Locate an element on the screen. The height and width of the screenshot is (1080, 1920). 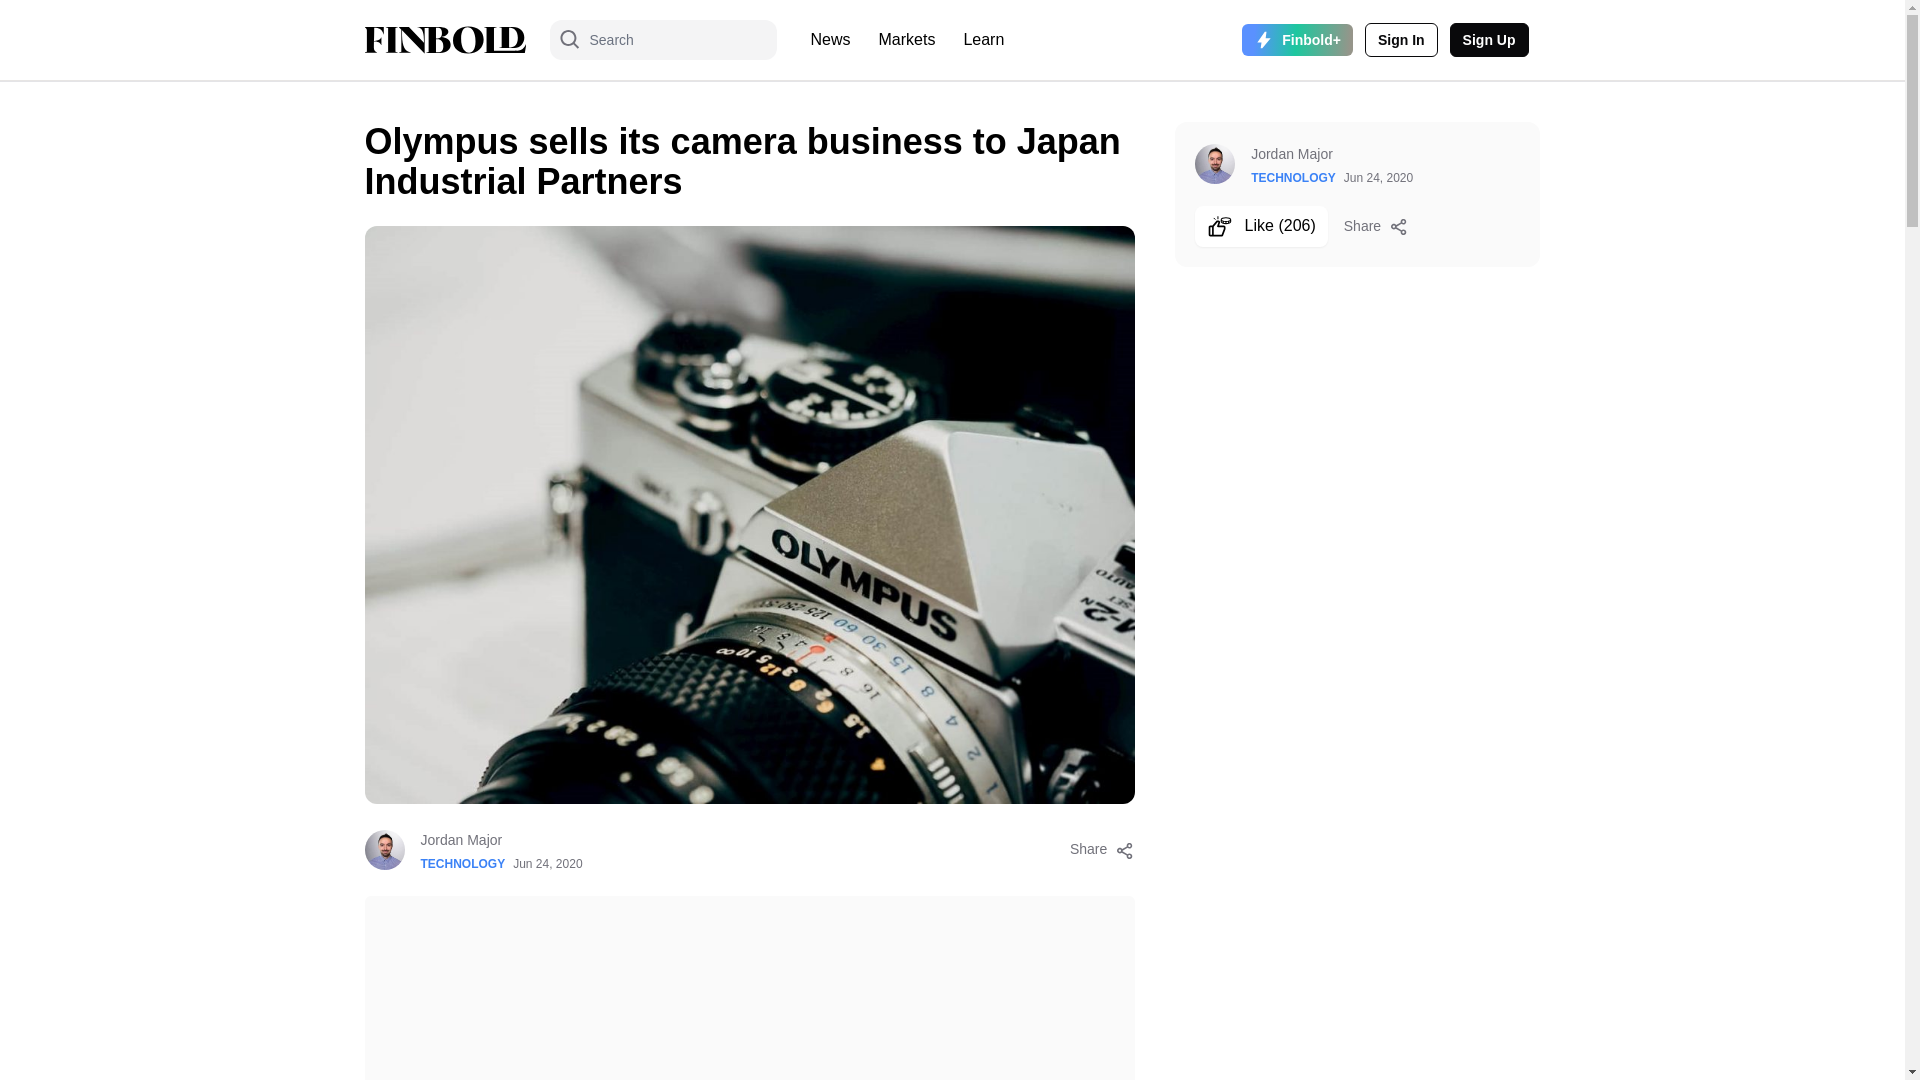
Account is located at coordinates (1402, 40).